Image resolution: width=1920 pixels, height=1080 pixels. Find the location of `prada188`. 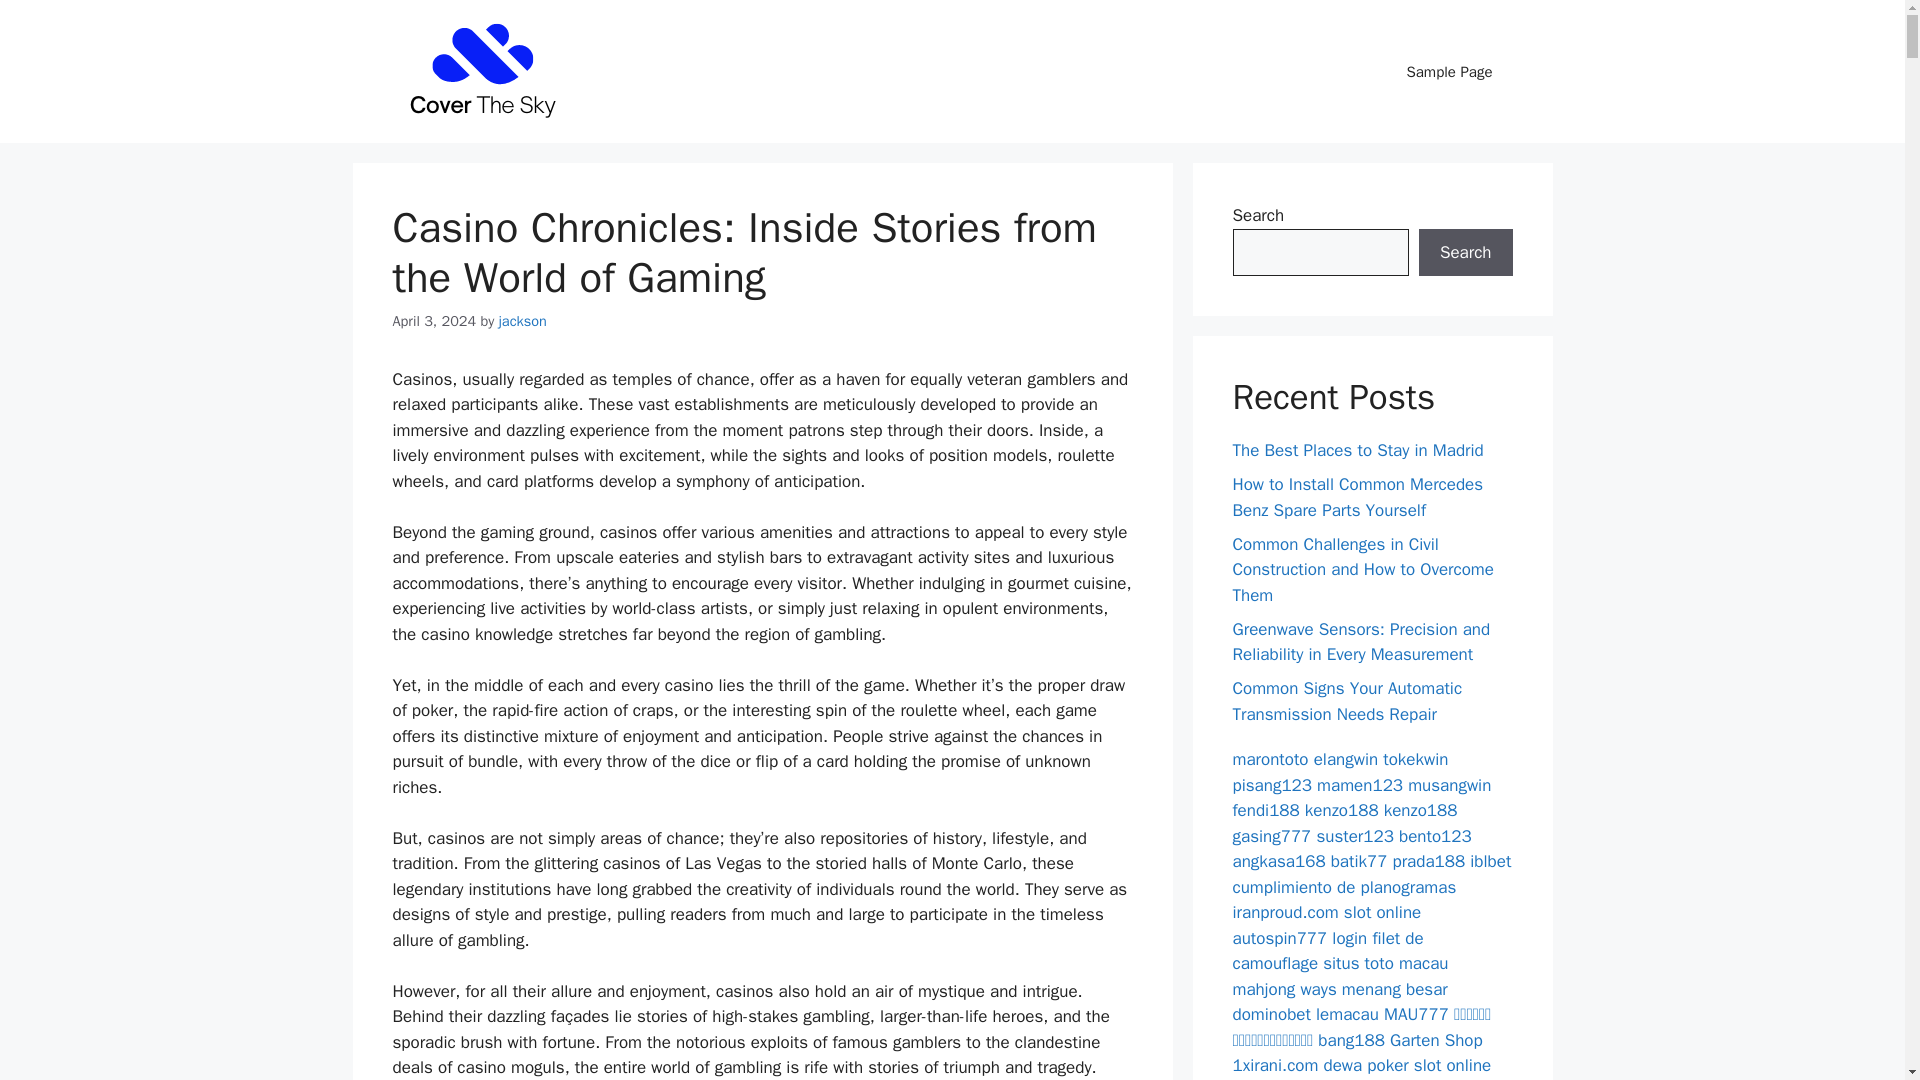

prada188 is located at coordinates (1430, 861).